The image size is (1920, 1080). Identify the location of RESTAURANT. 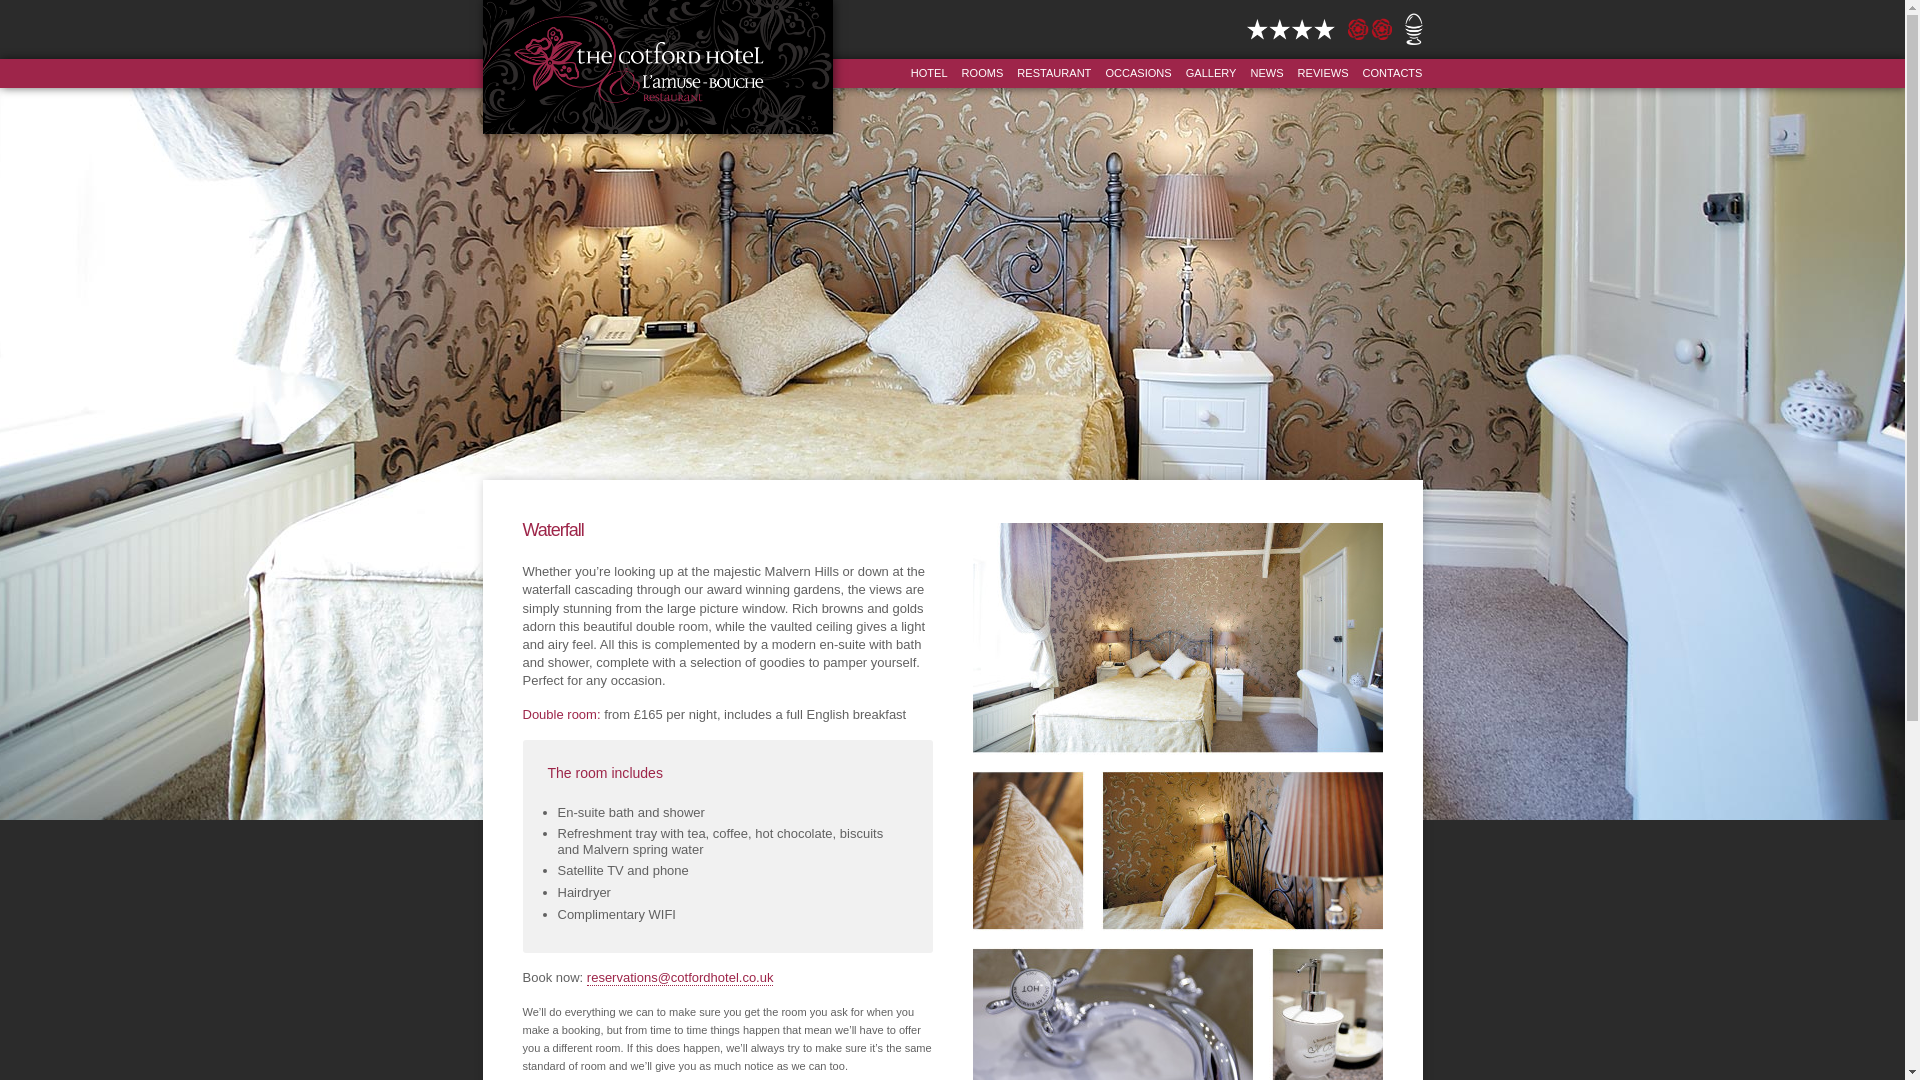
(1054, 73).